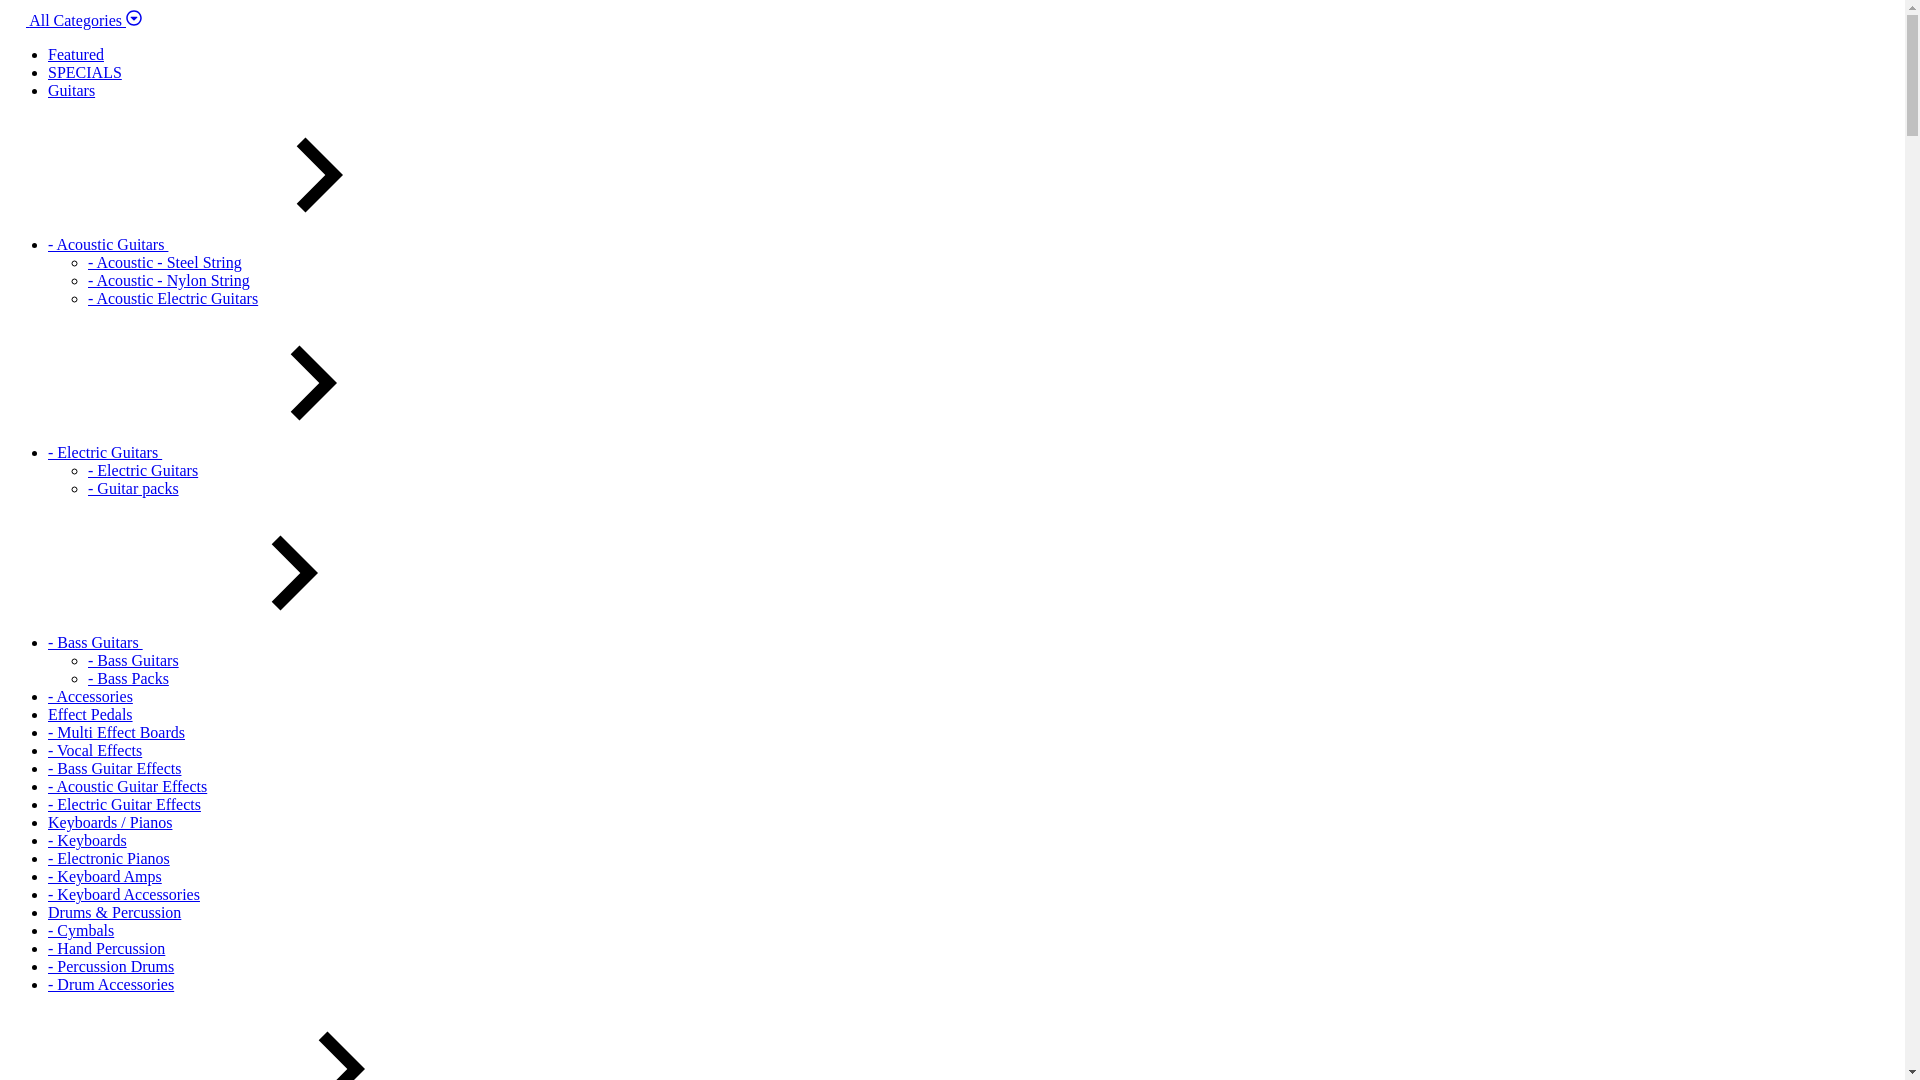  Describe the element at coordinates (81, 930) in the screenshot. I see `- Cymbals` at that location.